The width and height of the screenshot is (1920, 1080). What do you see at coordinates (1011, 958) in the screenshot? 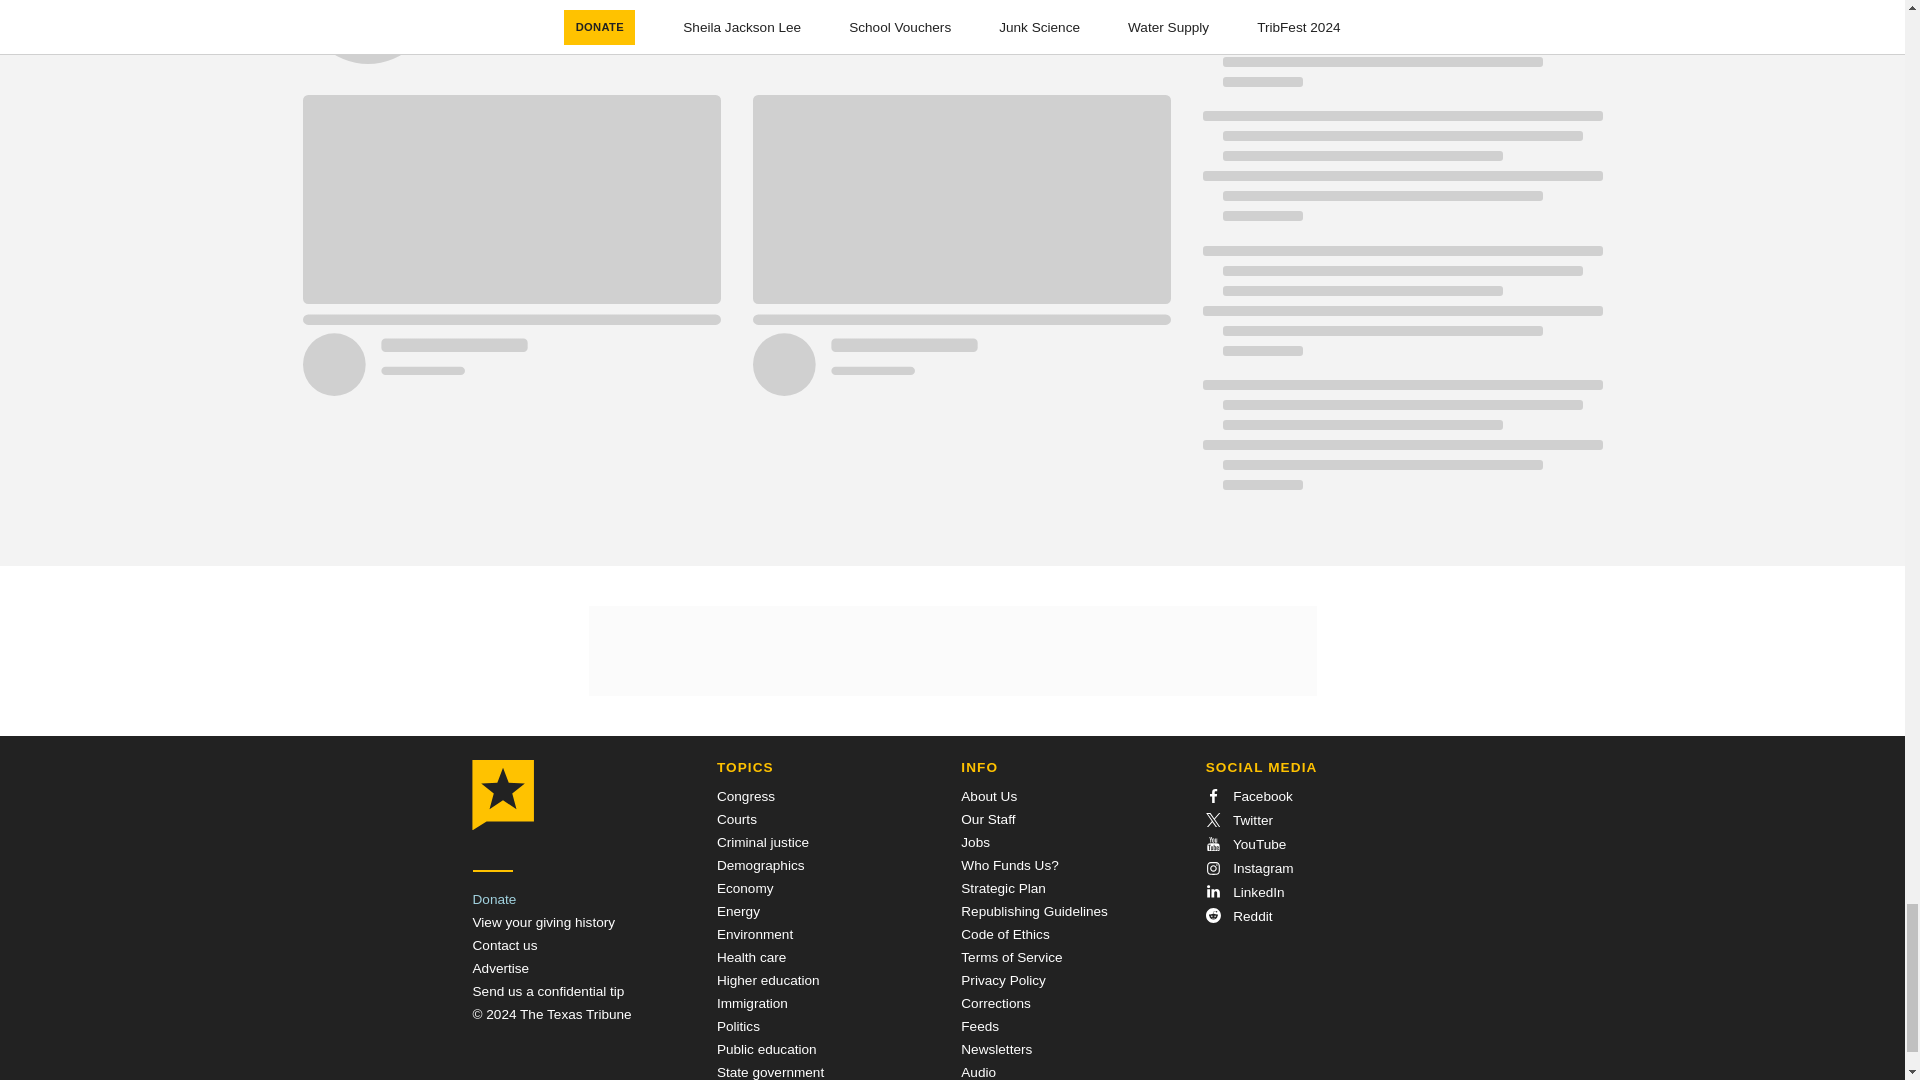
I see `Terms of Service` at bounding box center [1011, 958].